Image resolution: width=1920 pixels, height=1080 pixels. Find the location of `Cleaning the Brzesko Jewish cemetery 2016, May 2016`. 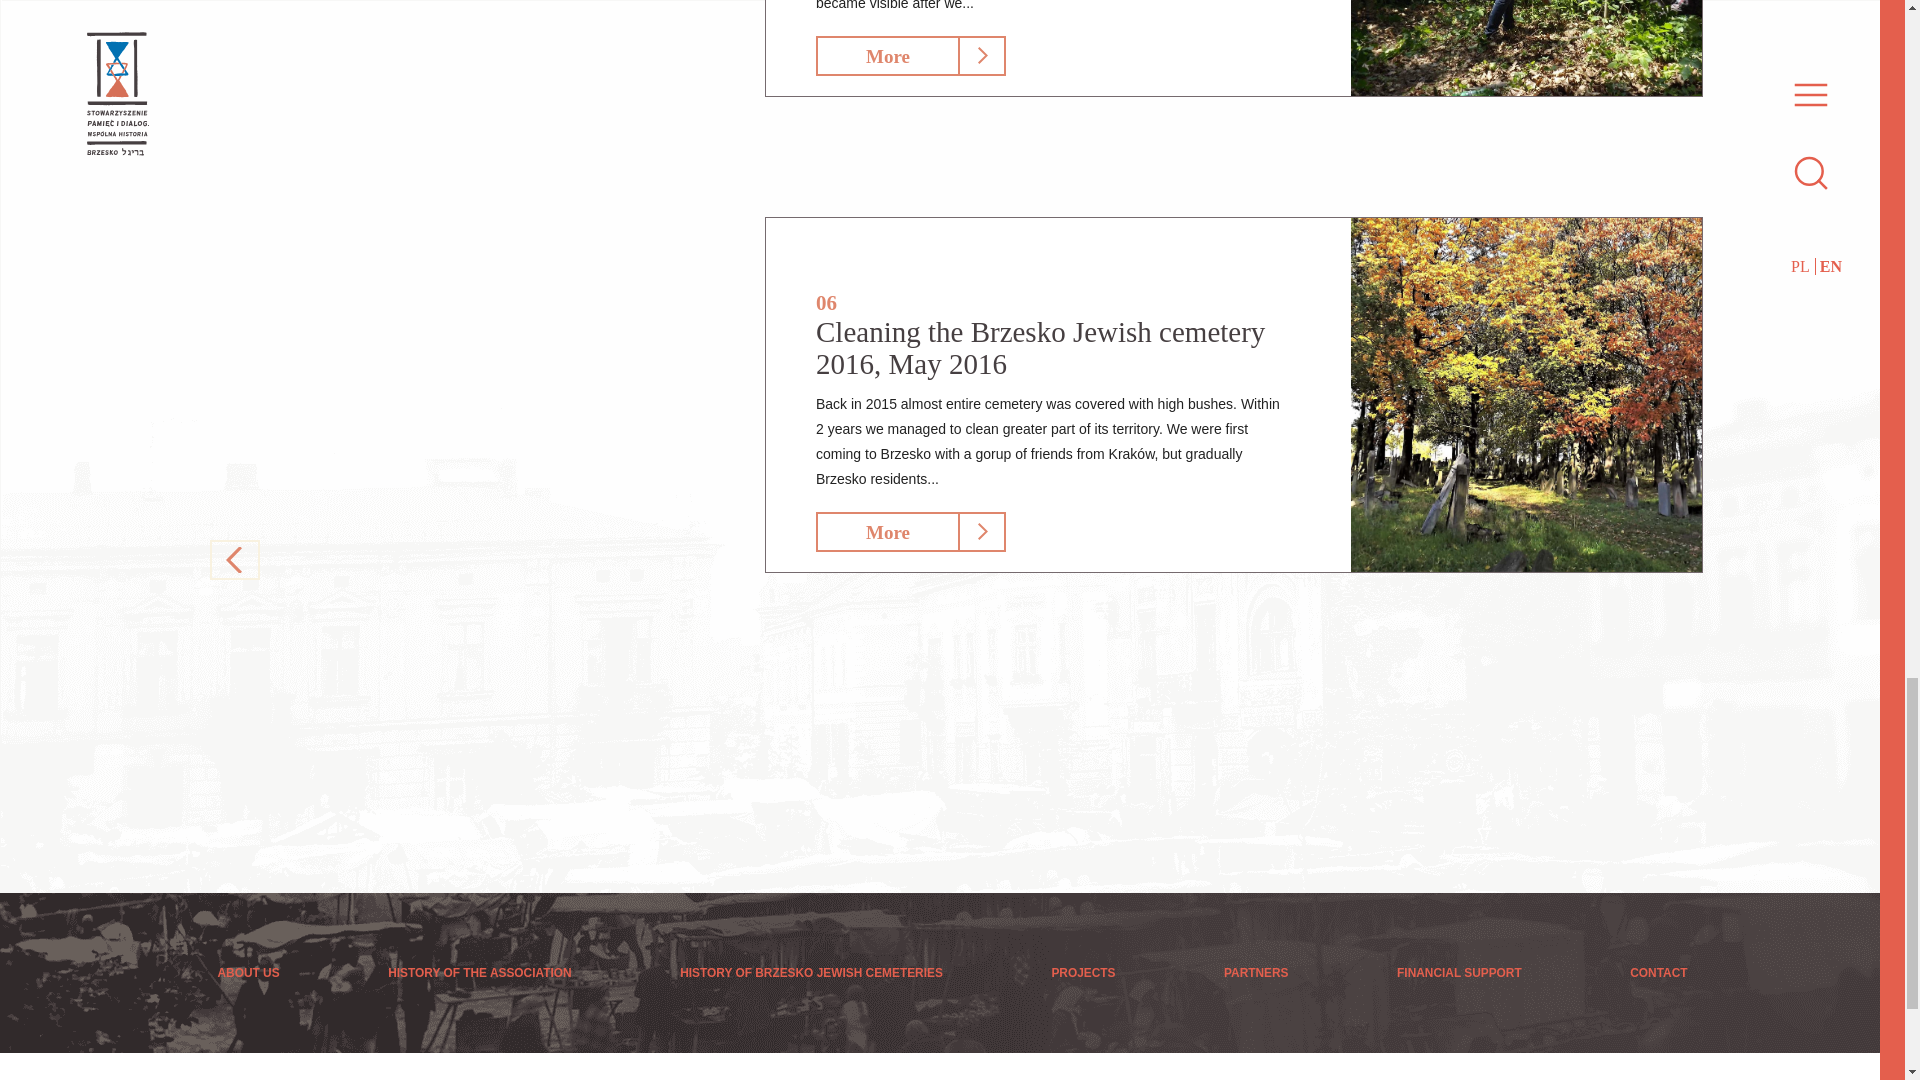

Cleaning the Brzesko Jewish cemetery 2016, May 2016 is located at coordinates (1526, 395).